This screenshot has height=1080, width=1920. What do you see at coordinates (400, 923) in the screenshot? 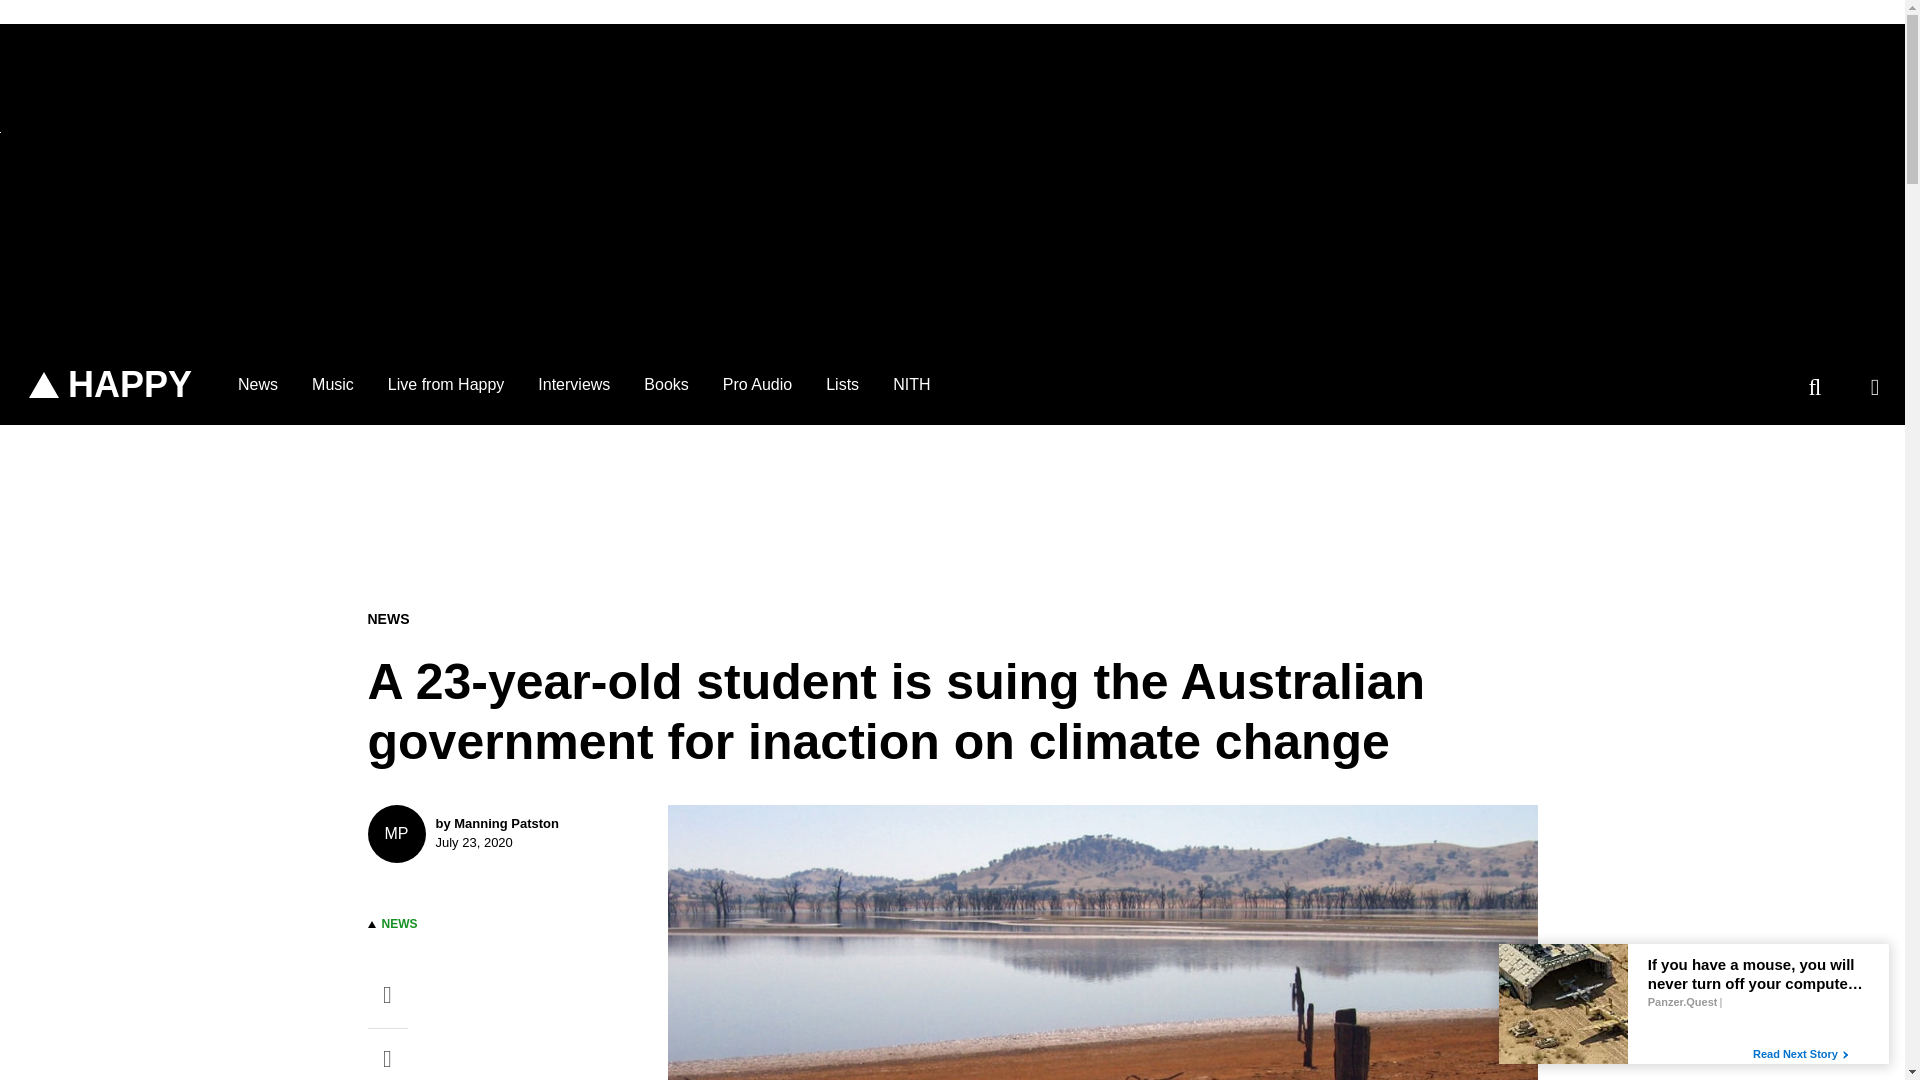
I see `Interviews` at bounding box center [400, 923].